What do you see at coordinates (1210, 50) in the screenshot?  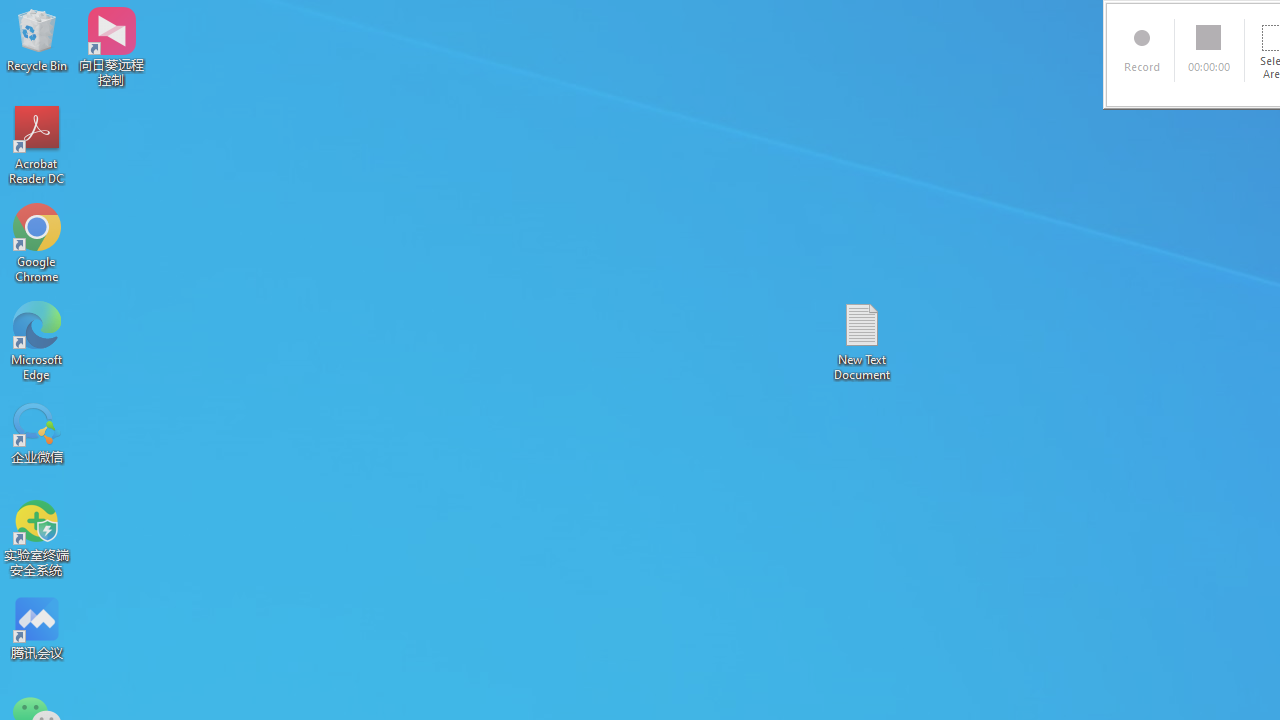 I see `00:00:00` at bounding box center [1210, 50].